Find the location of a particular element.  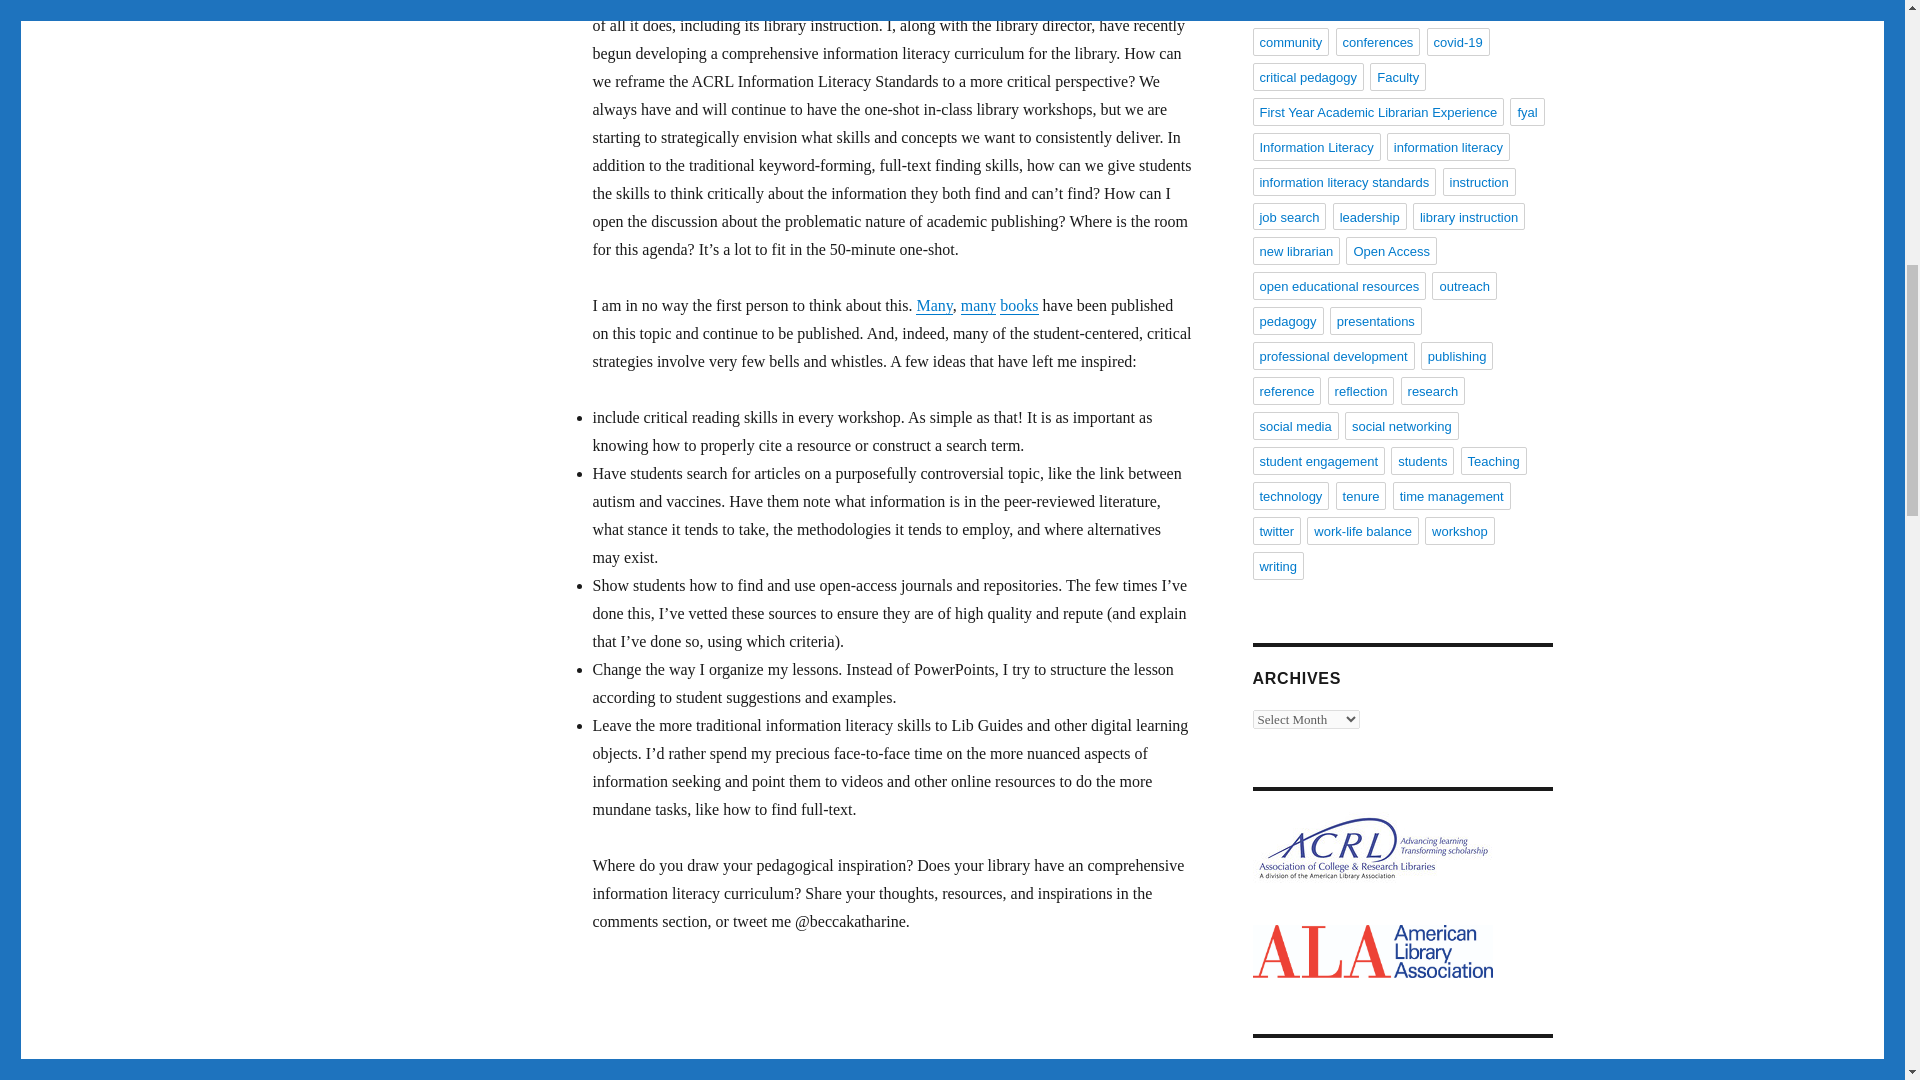

many is located at coordinates (978, 306).